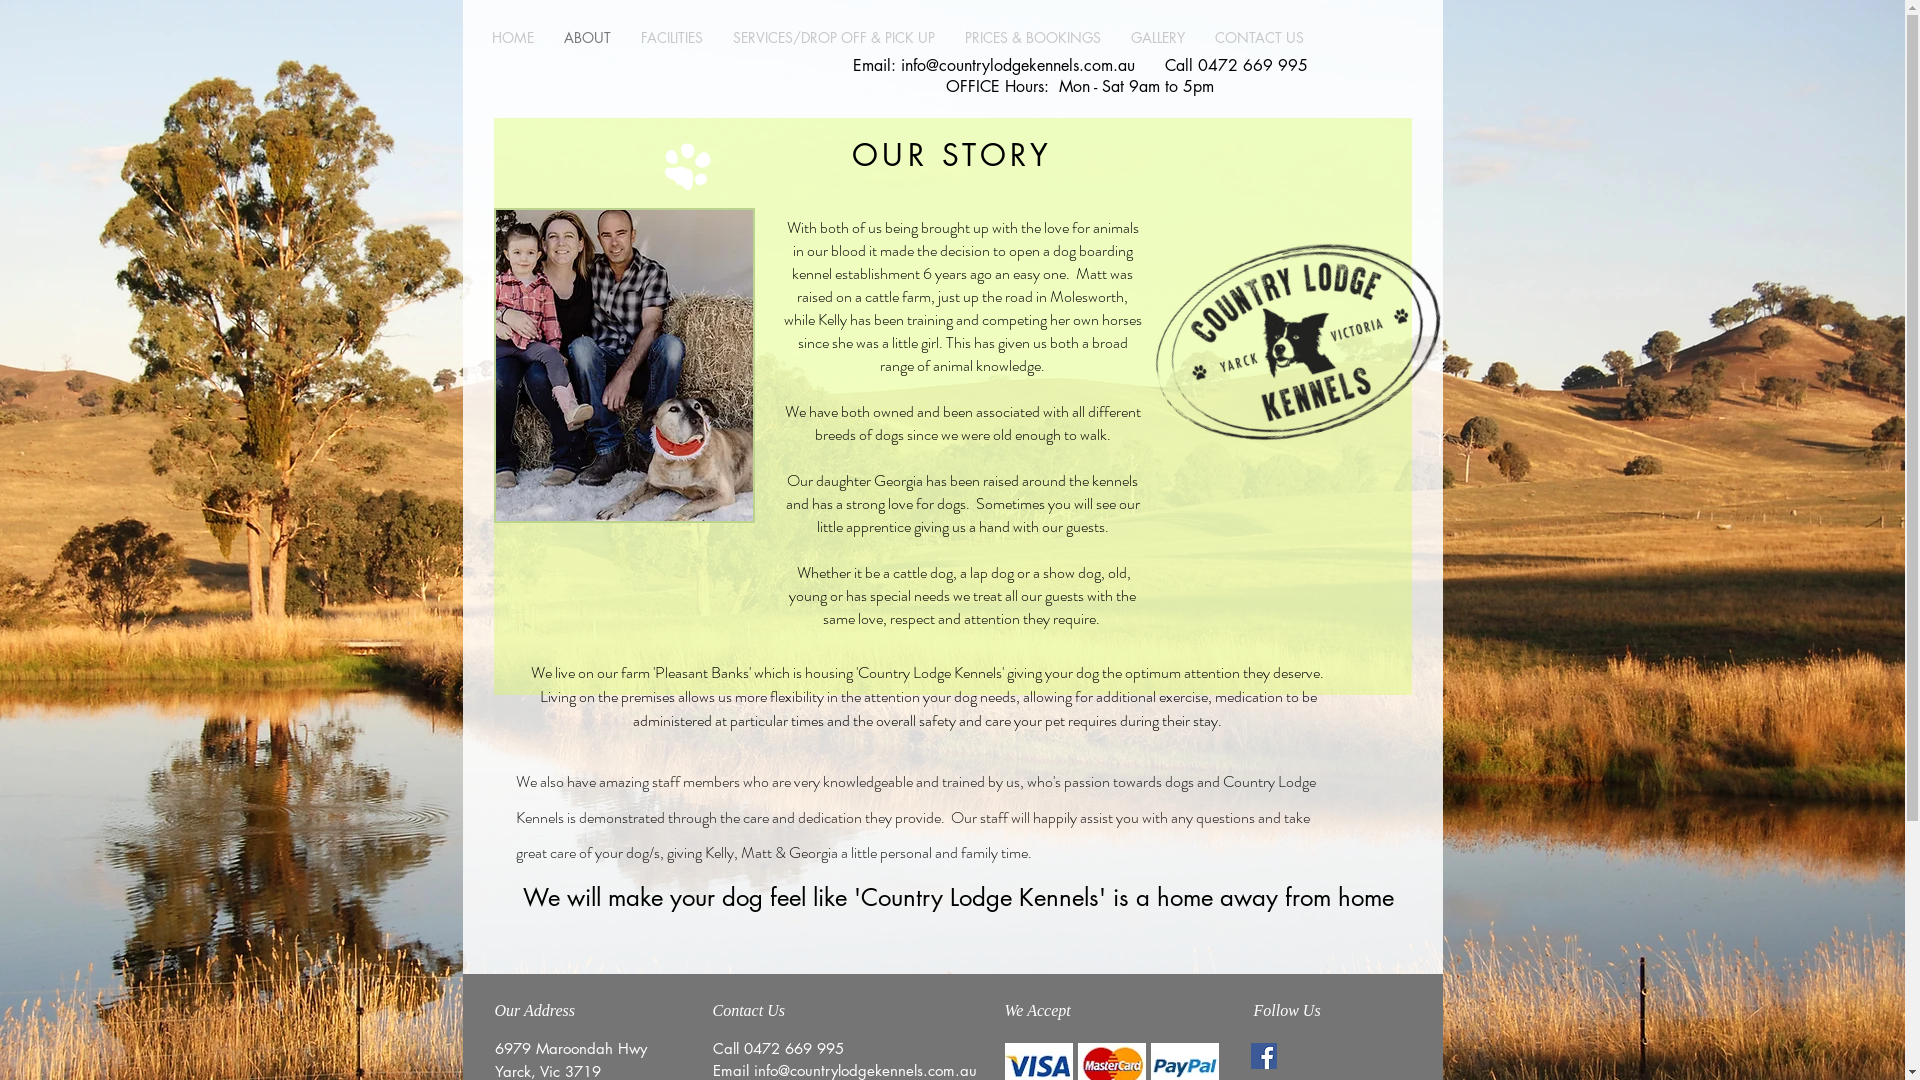 This screenshot has height=1080, width=1920. What do you see at coordinates (588, 38) in the screenshot?
I see `ABOUT` at bounding box center [588, 38].